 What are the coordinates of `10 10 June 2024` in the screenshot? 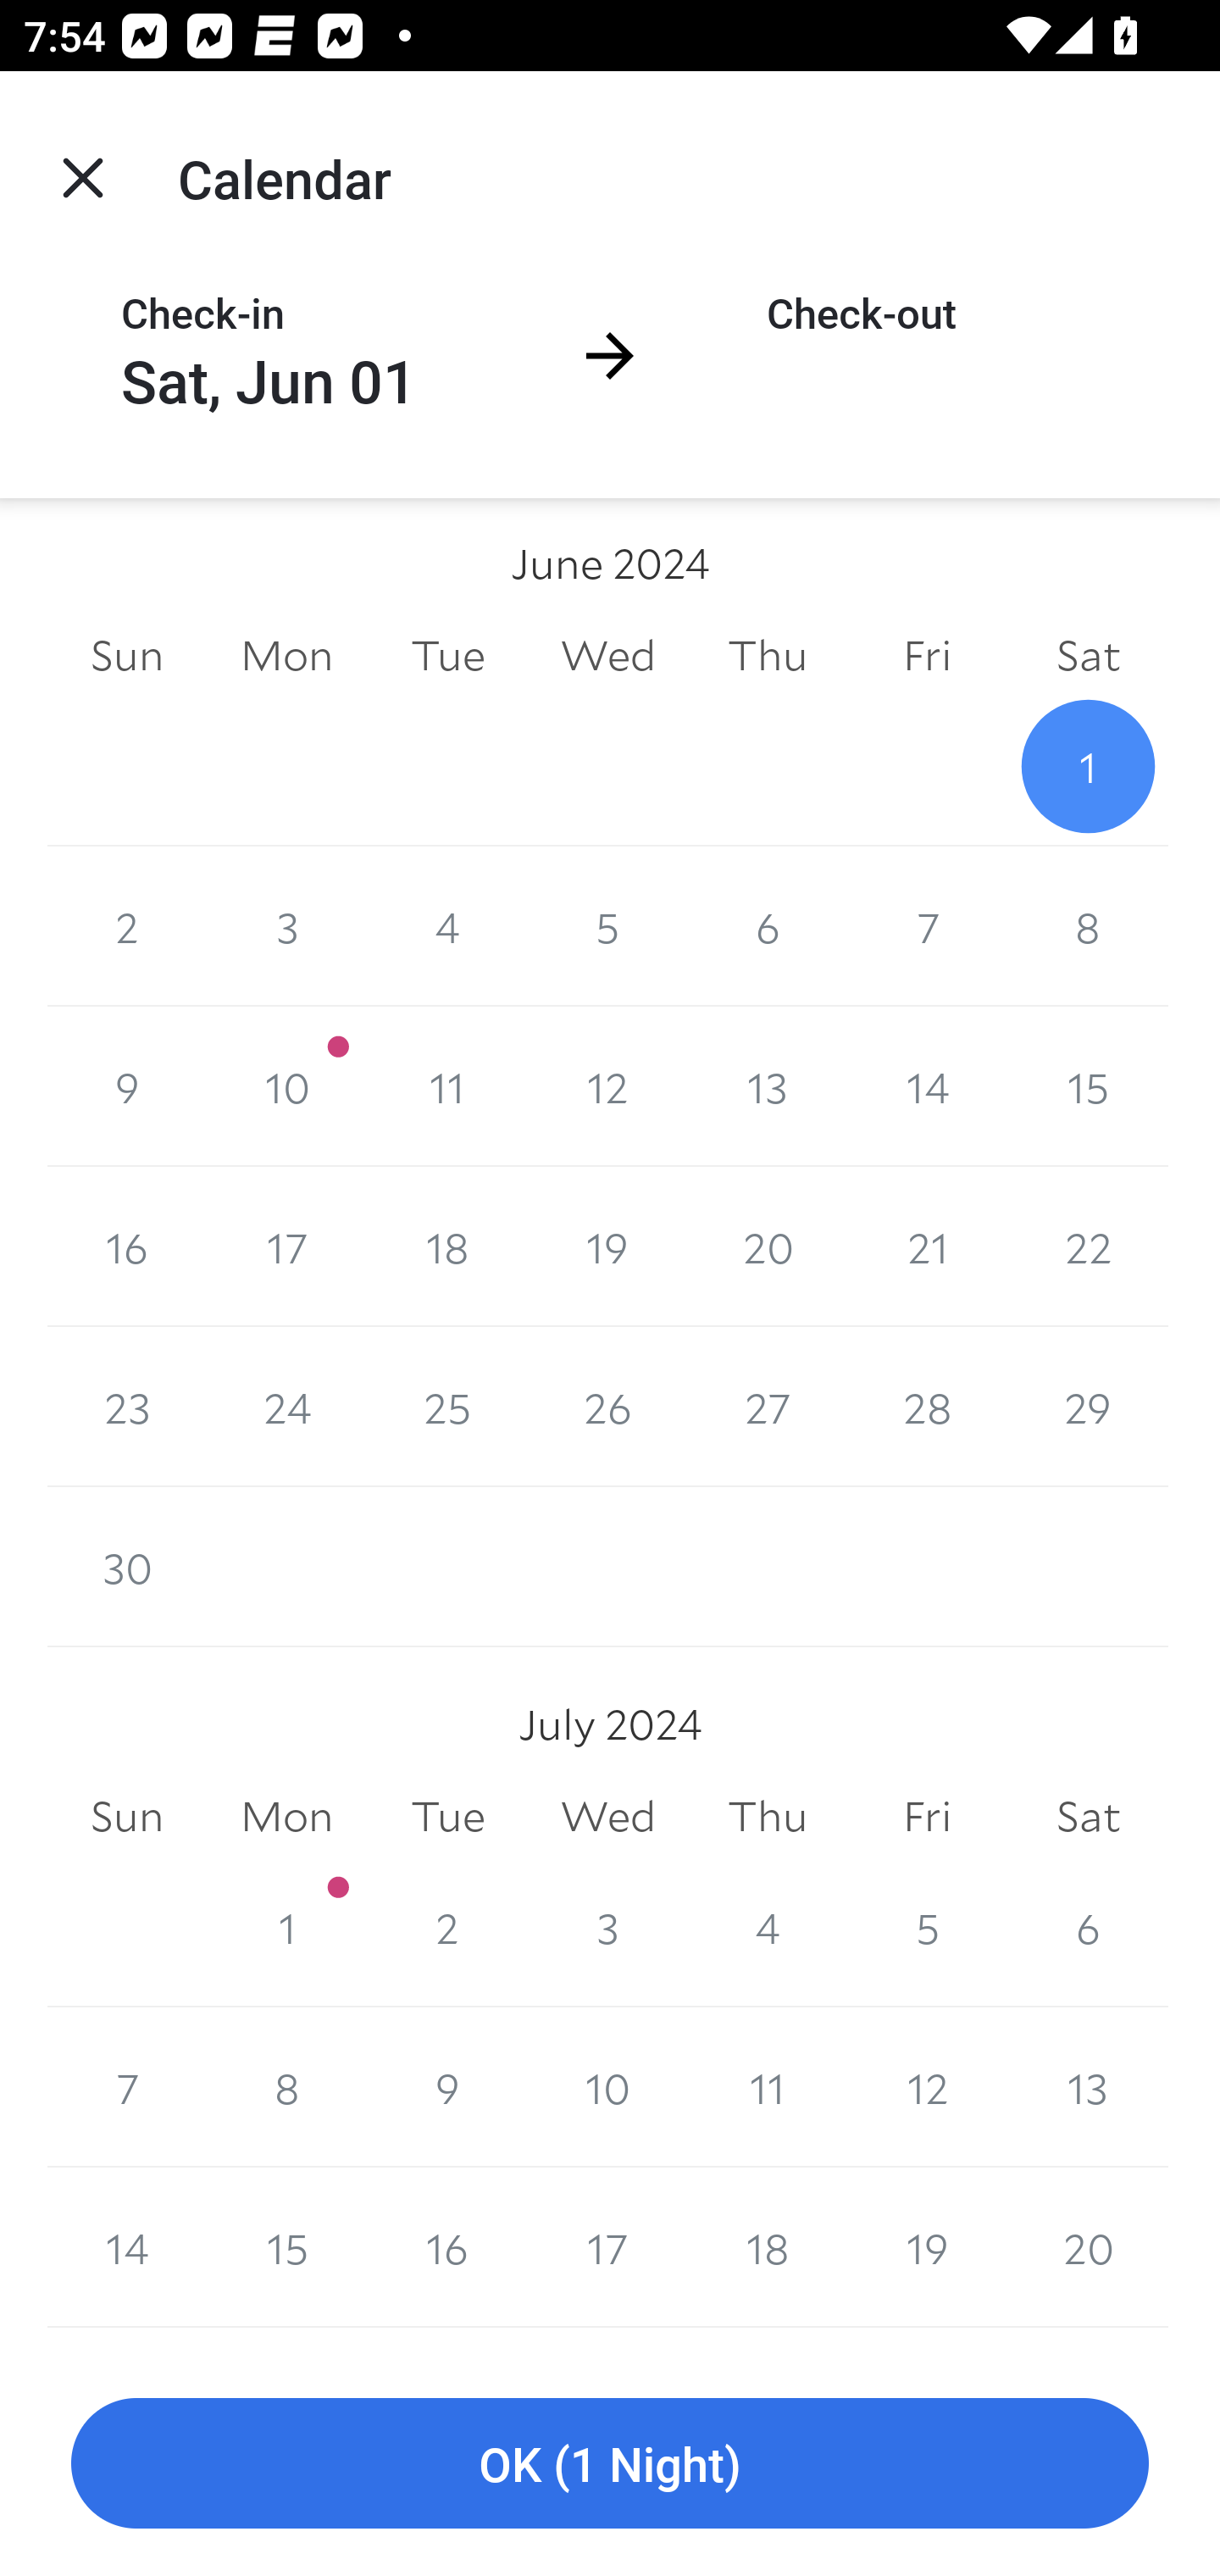 It's located at (286, 1086).